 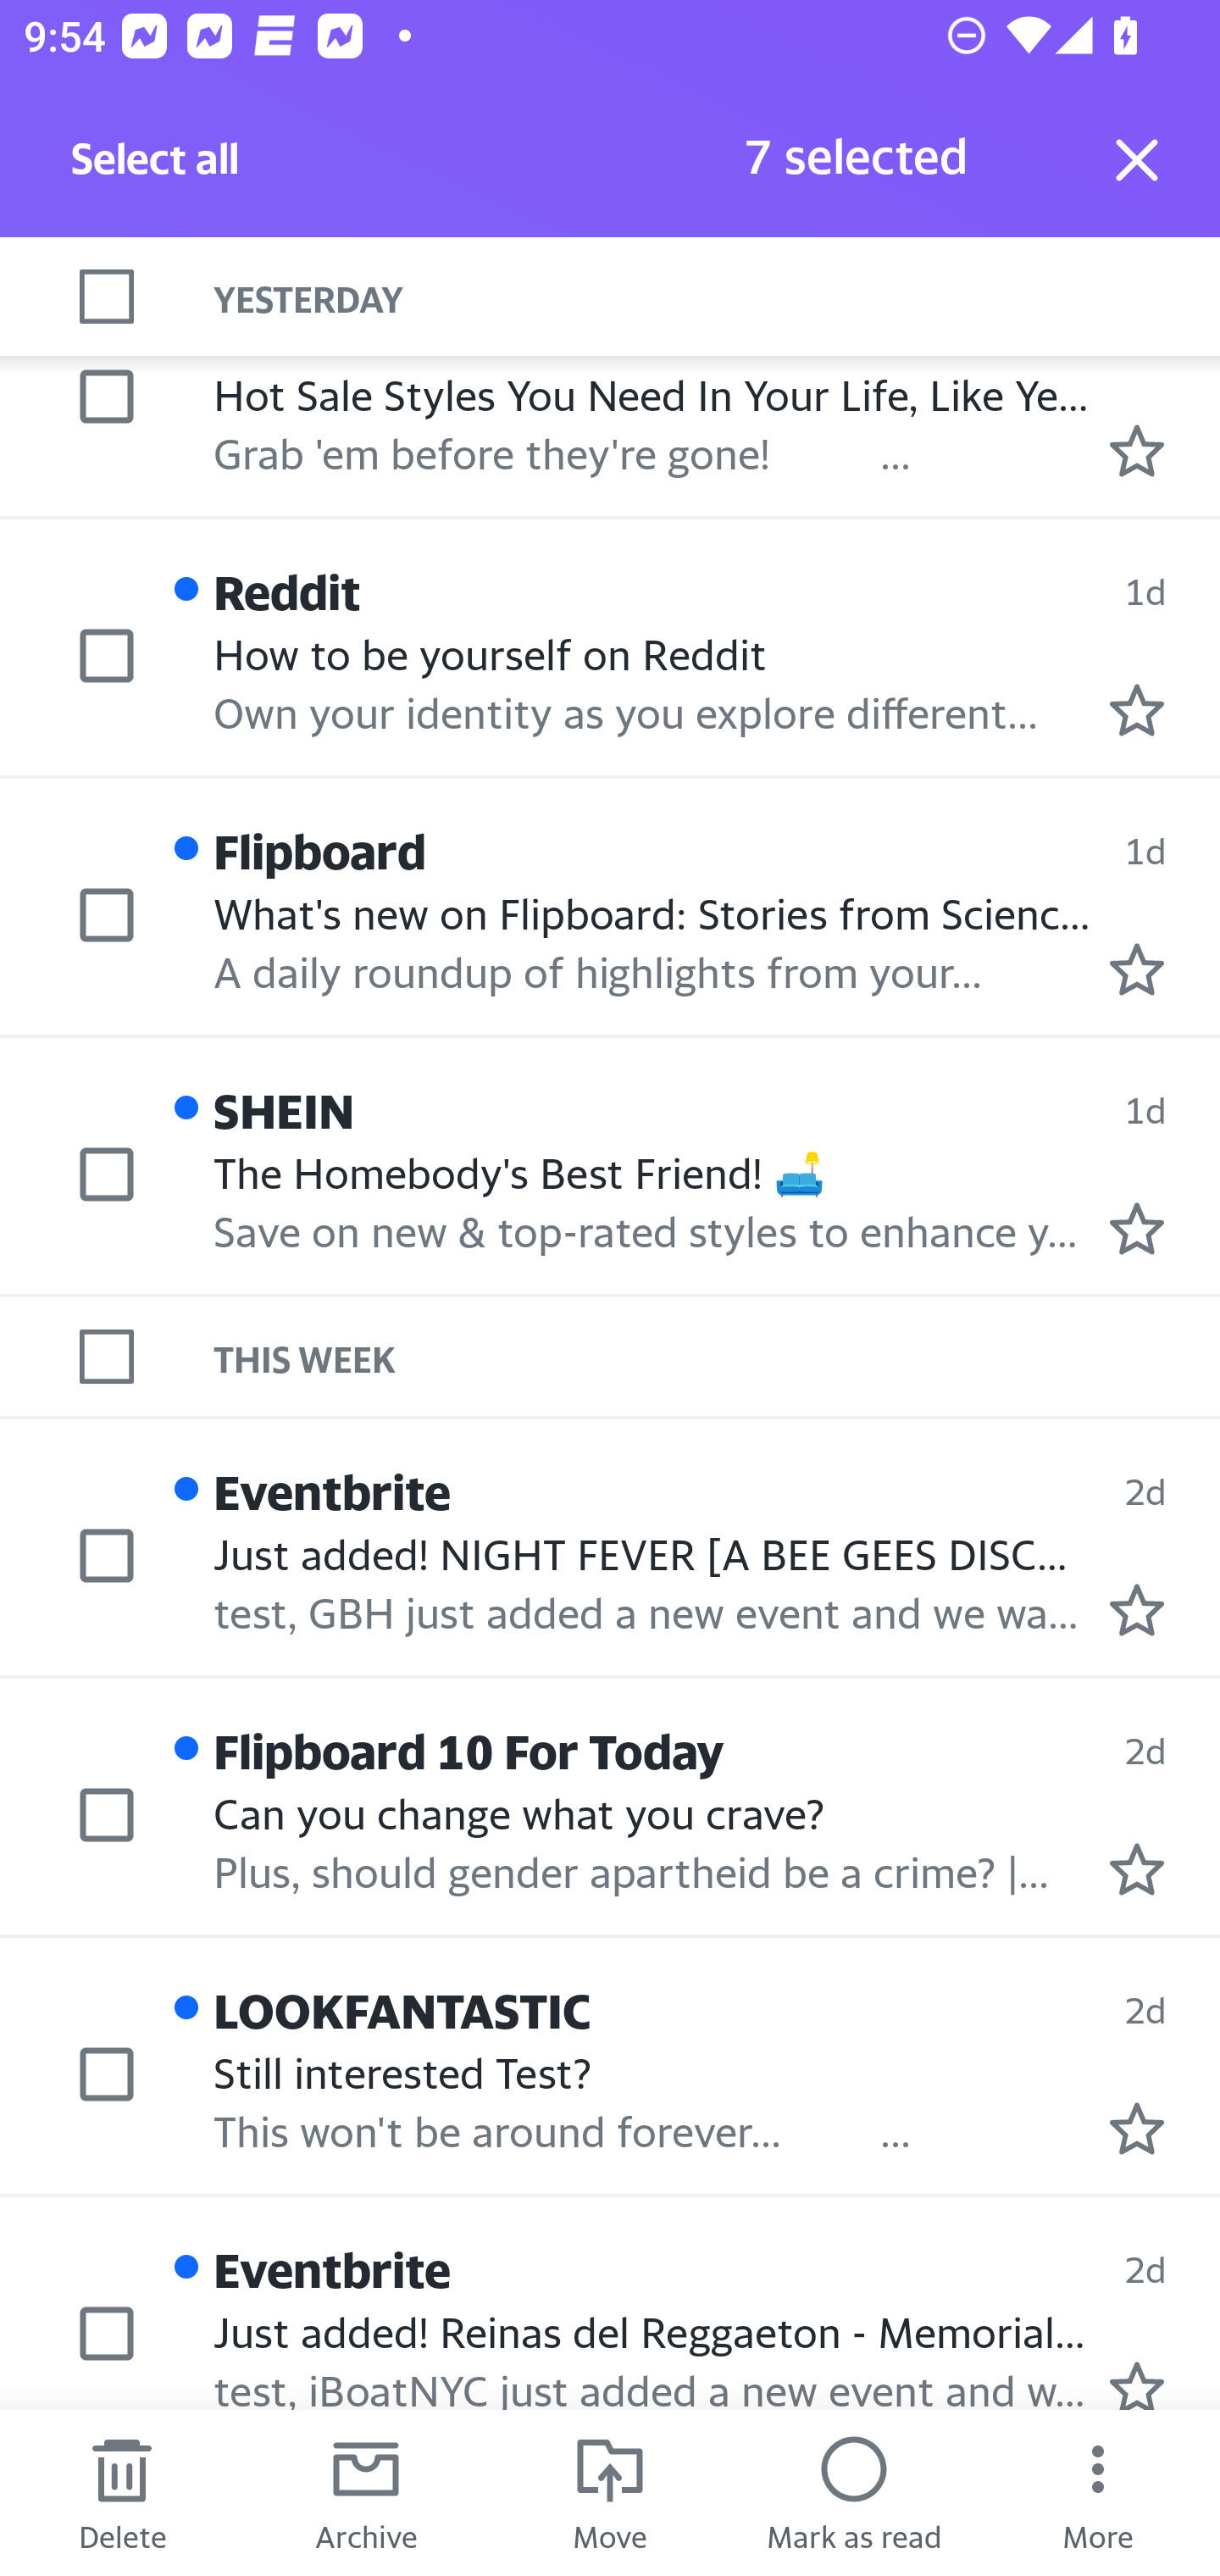 I want to click on More, so click(x=1098, y=2493).